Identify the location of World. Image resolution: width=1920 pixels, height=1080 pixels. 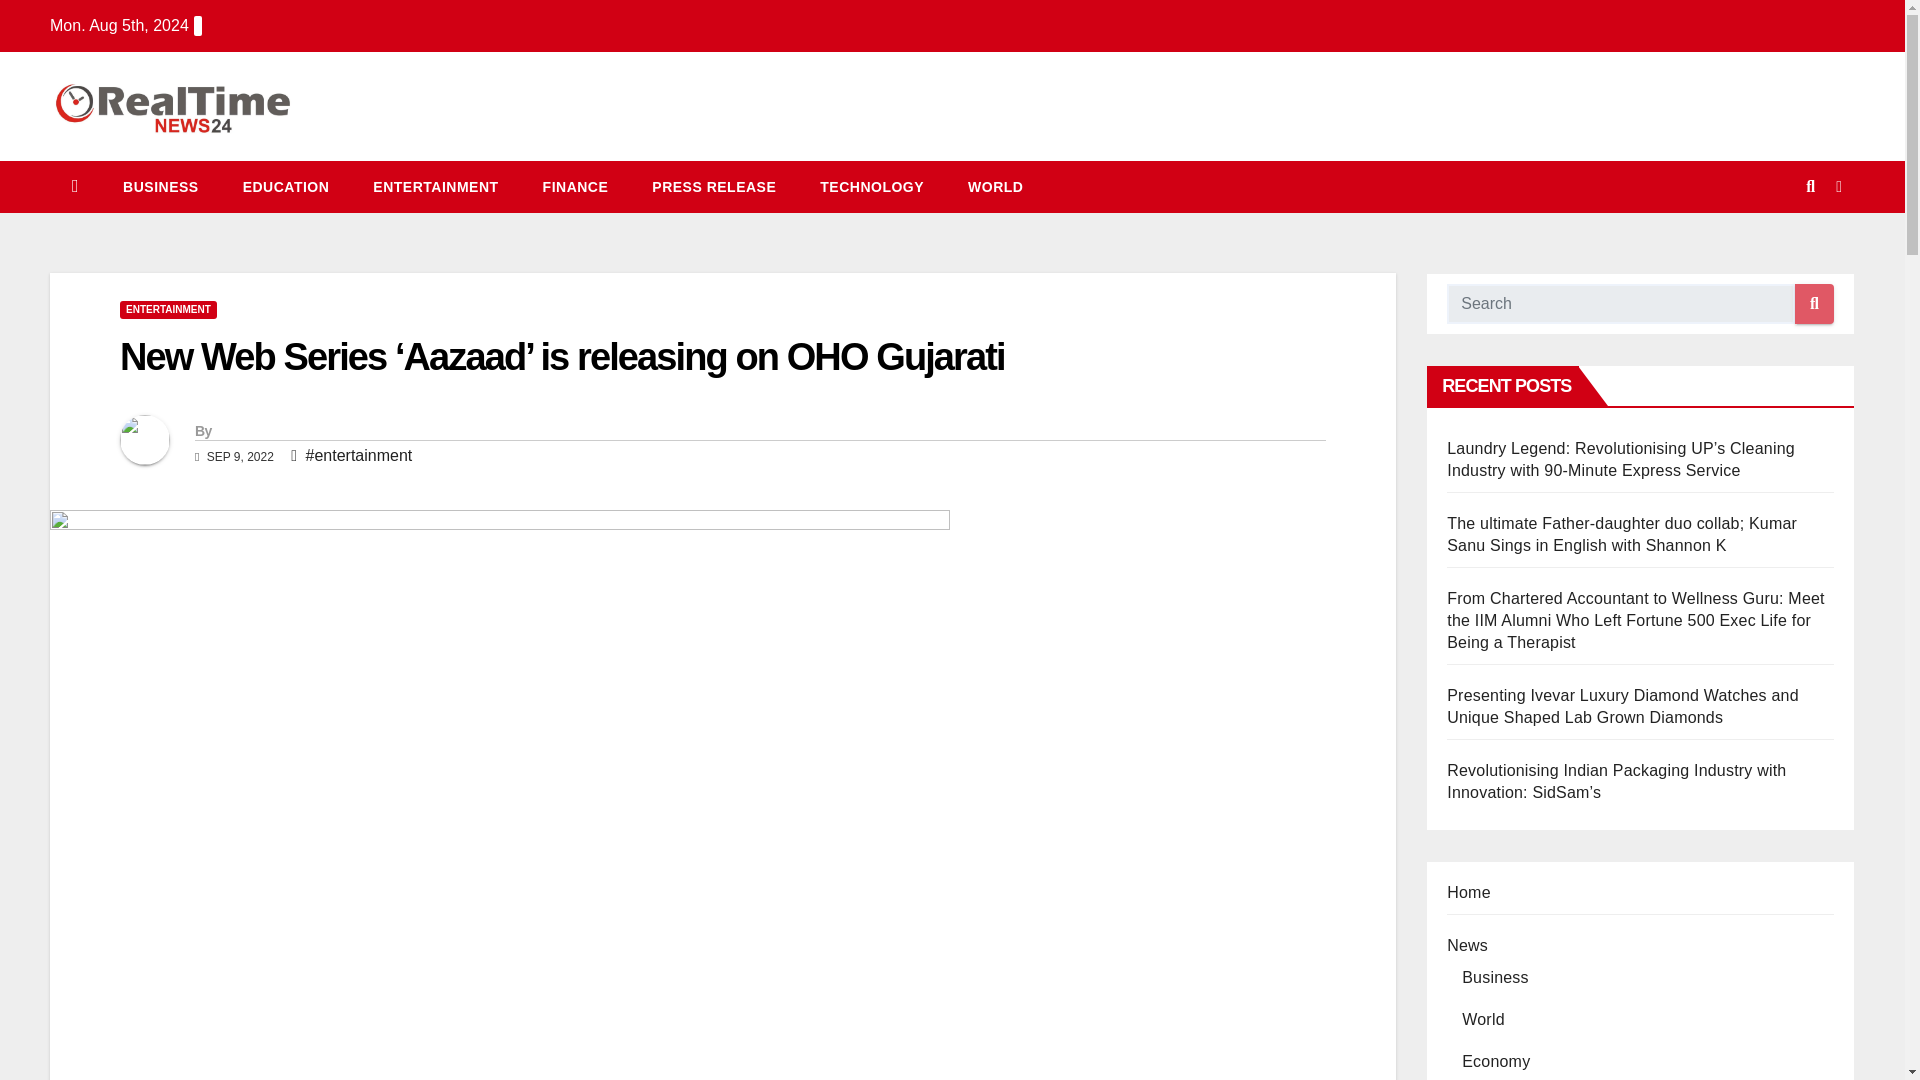
(995, 186).